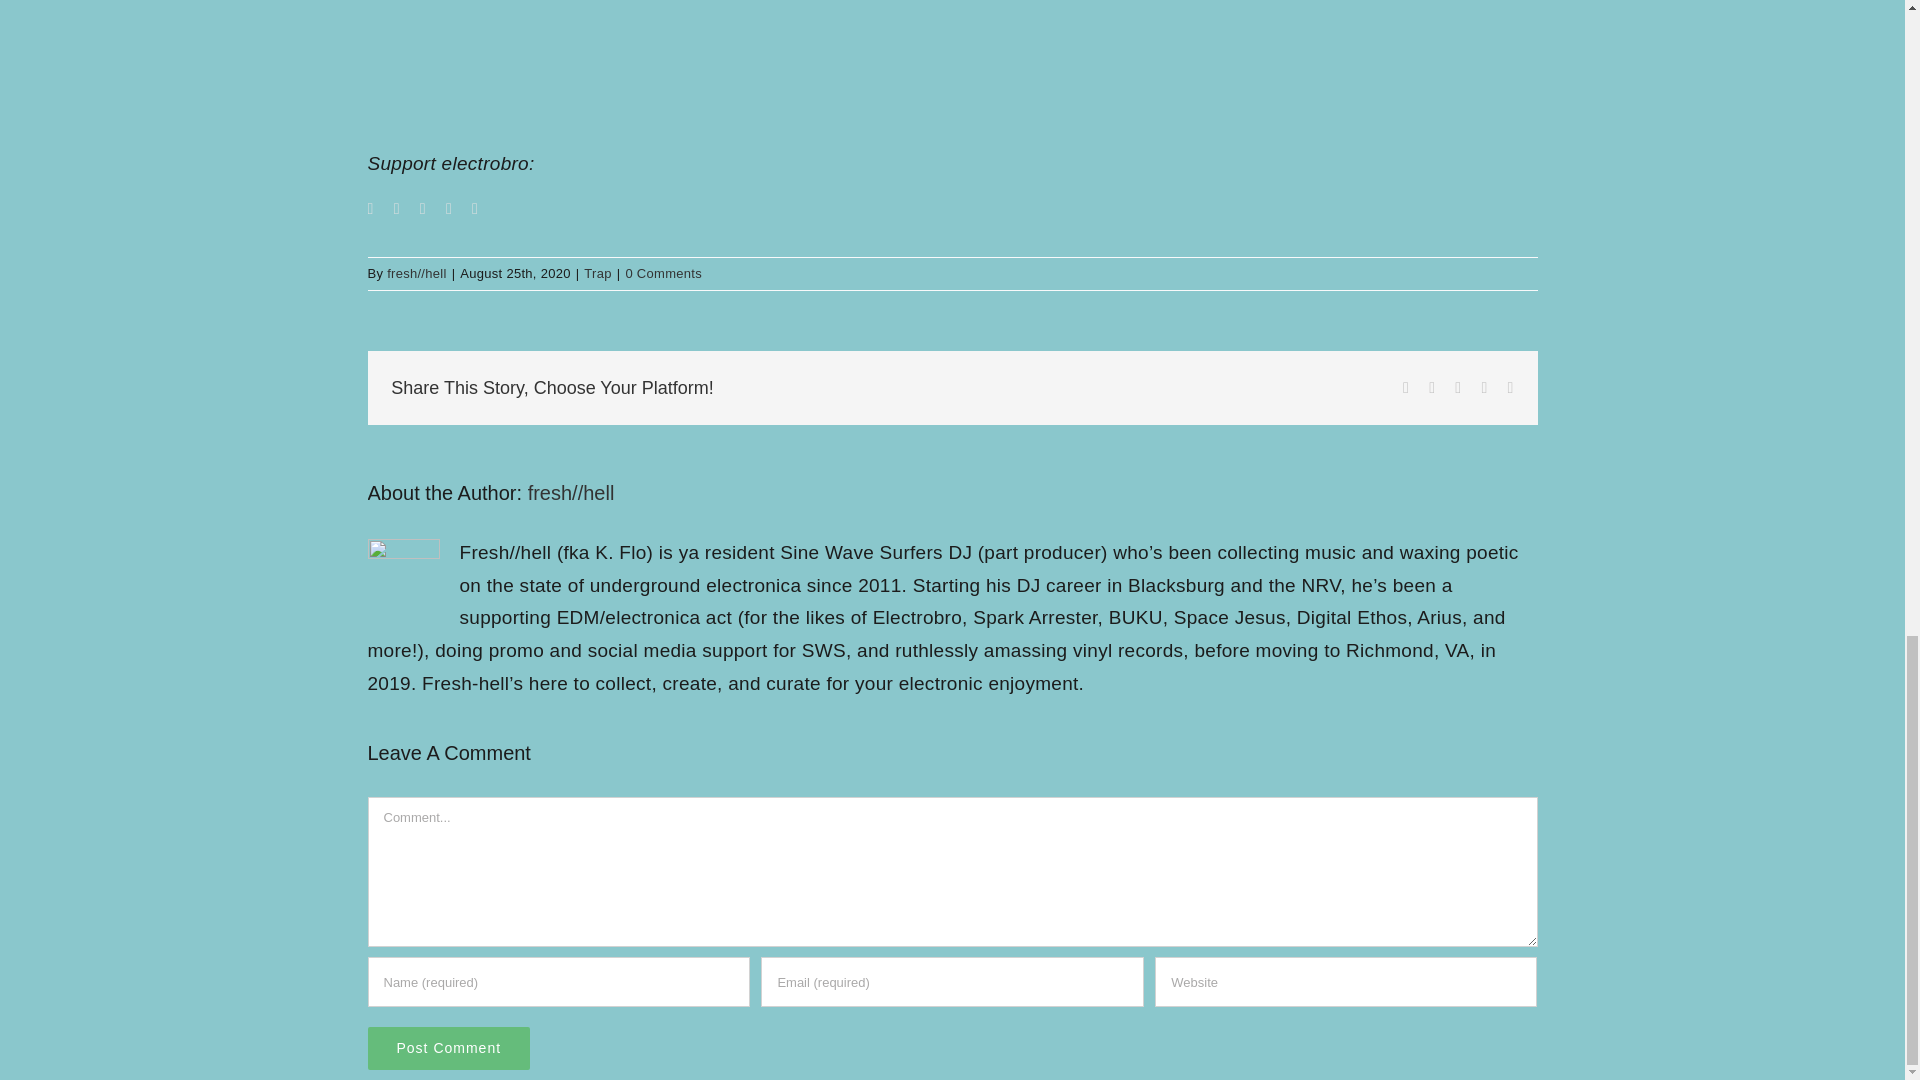  What do you see at coordinates (1483, 388) in the screenshot?
I see `Tumblr` at bounding box center [1483, 388].